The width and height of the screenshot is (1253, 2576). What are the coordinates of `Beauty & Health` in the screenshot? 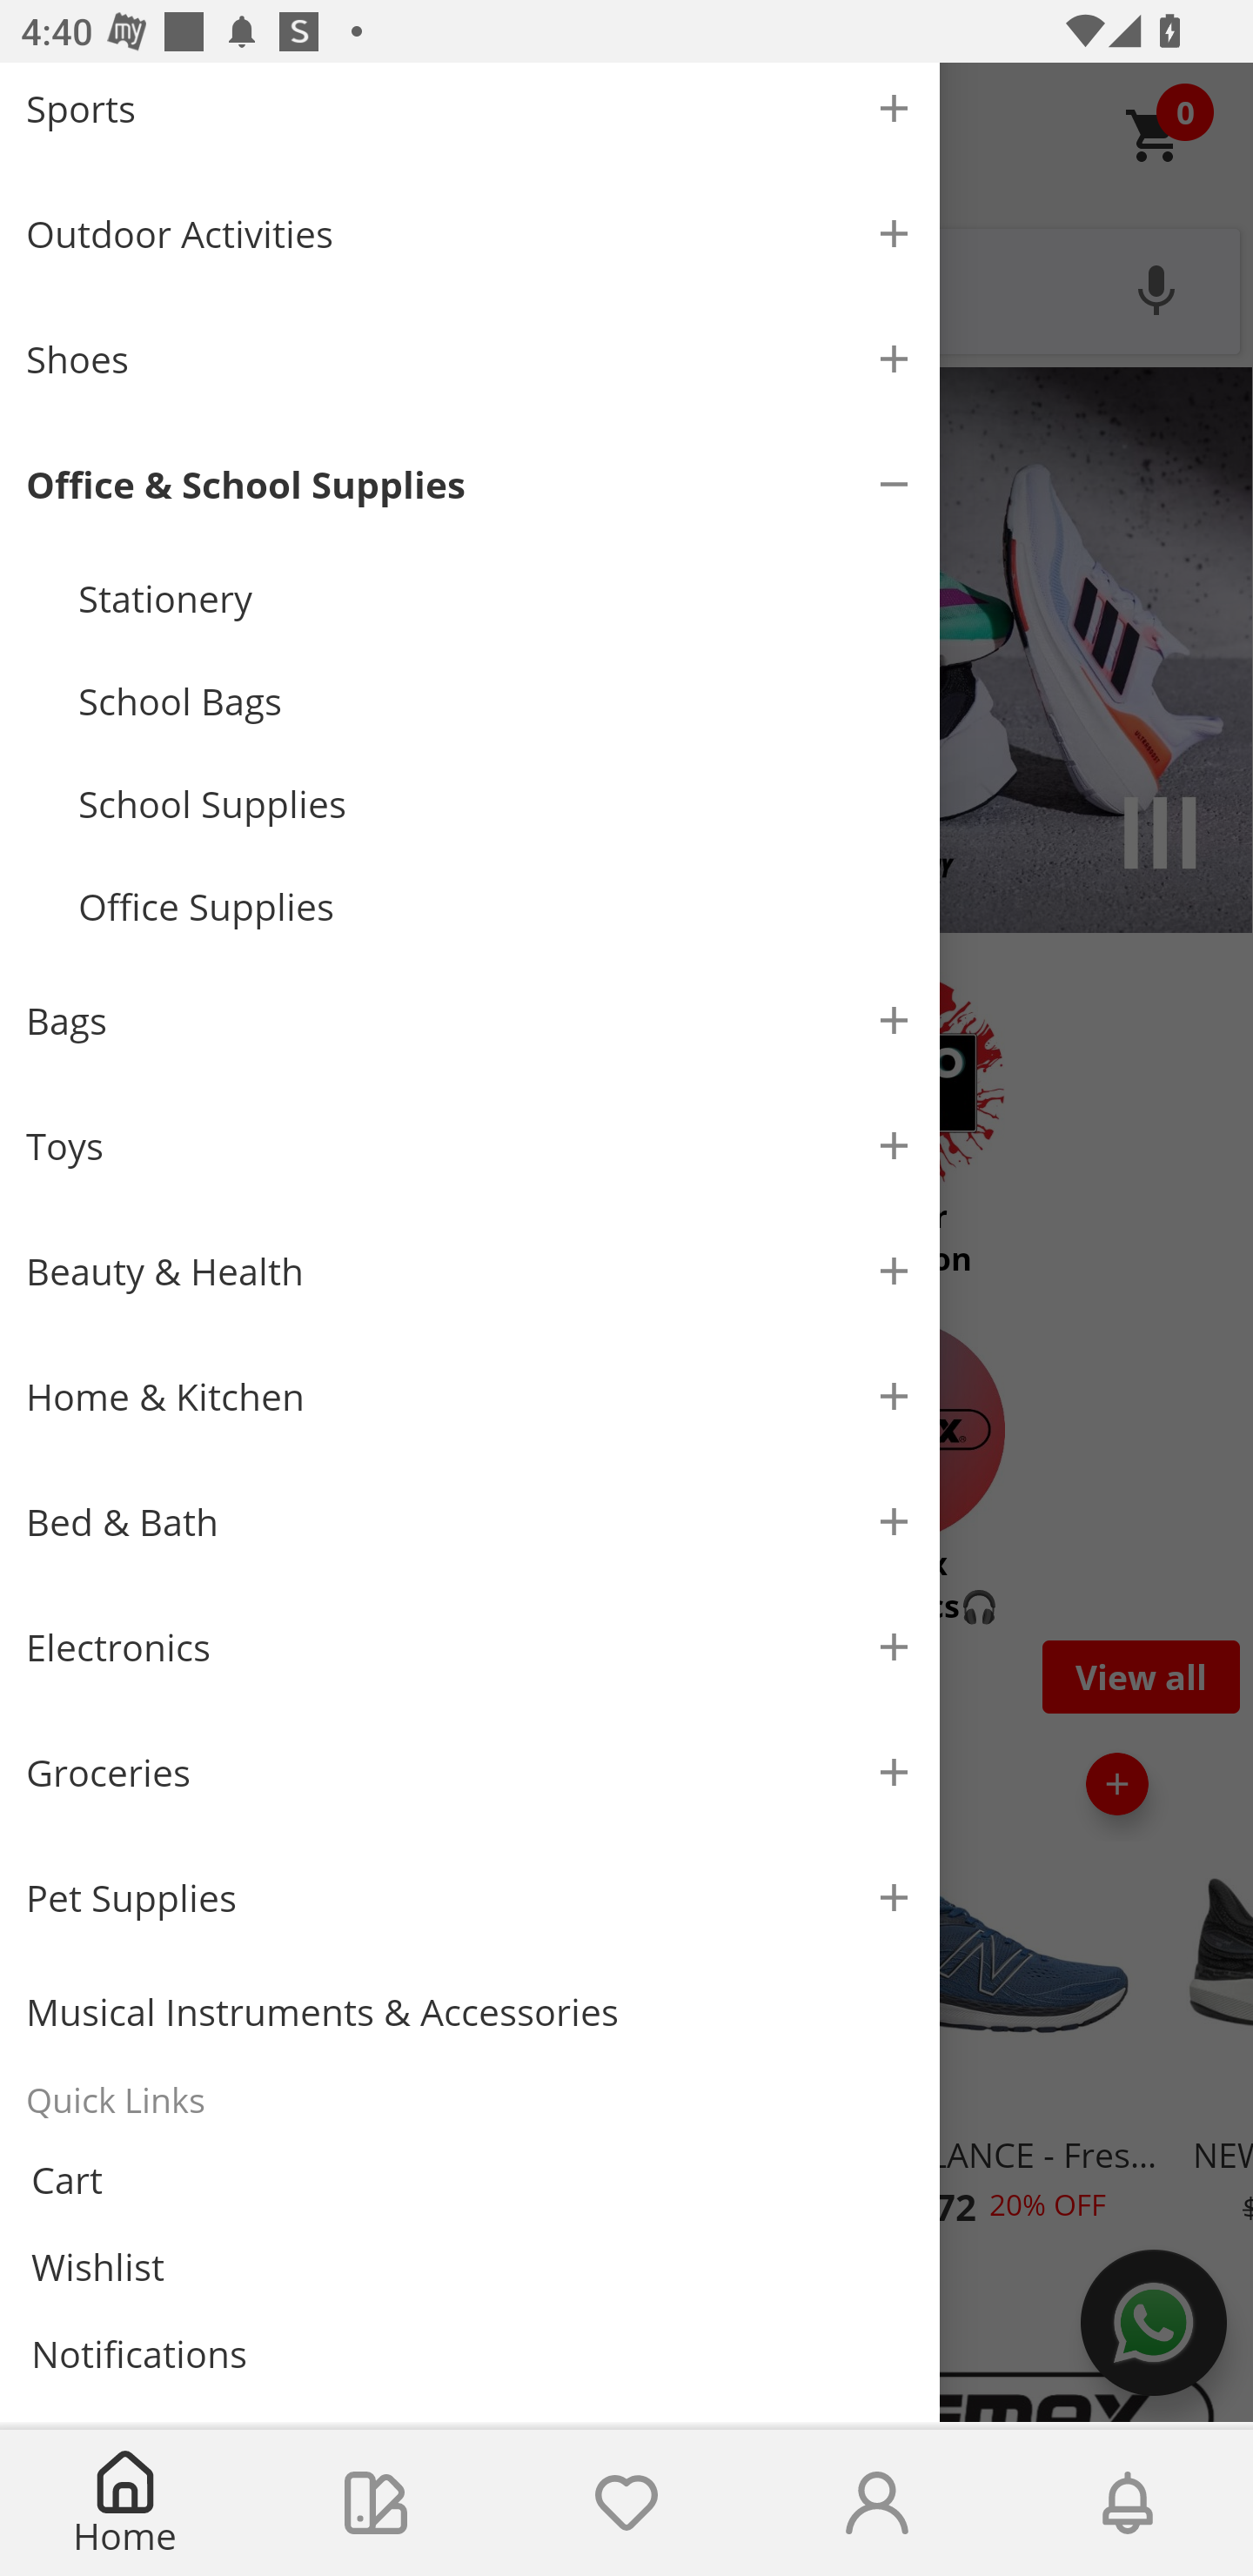 It's located at (470, 1271).